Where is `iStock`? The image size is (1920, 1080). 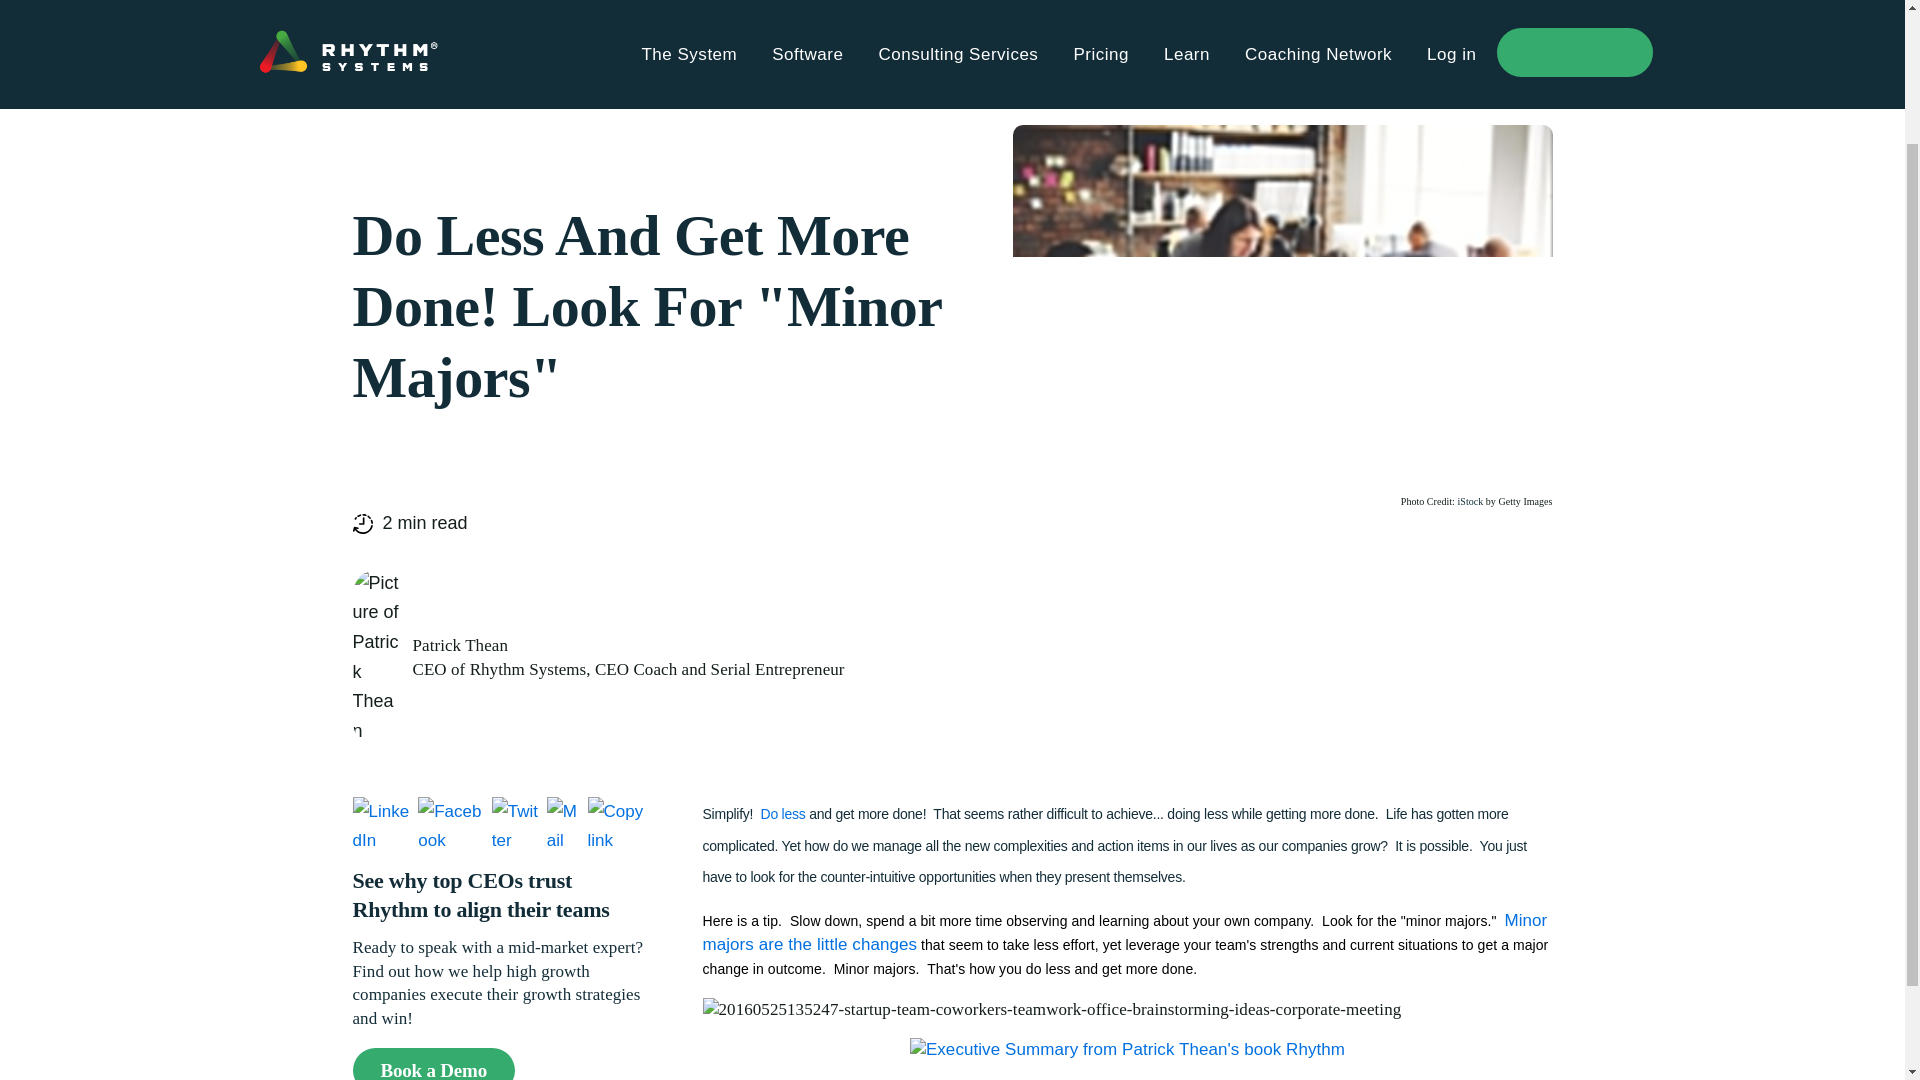
iStock is located at coordinates (1470, 500).